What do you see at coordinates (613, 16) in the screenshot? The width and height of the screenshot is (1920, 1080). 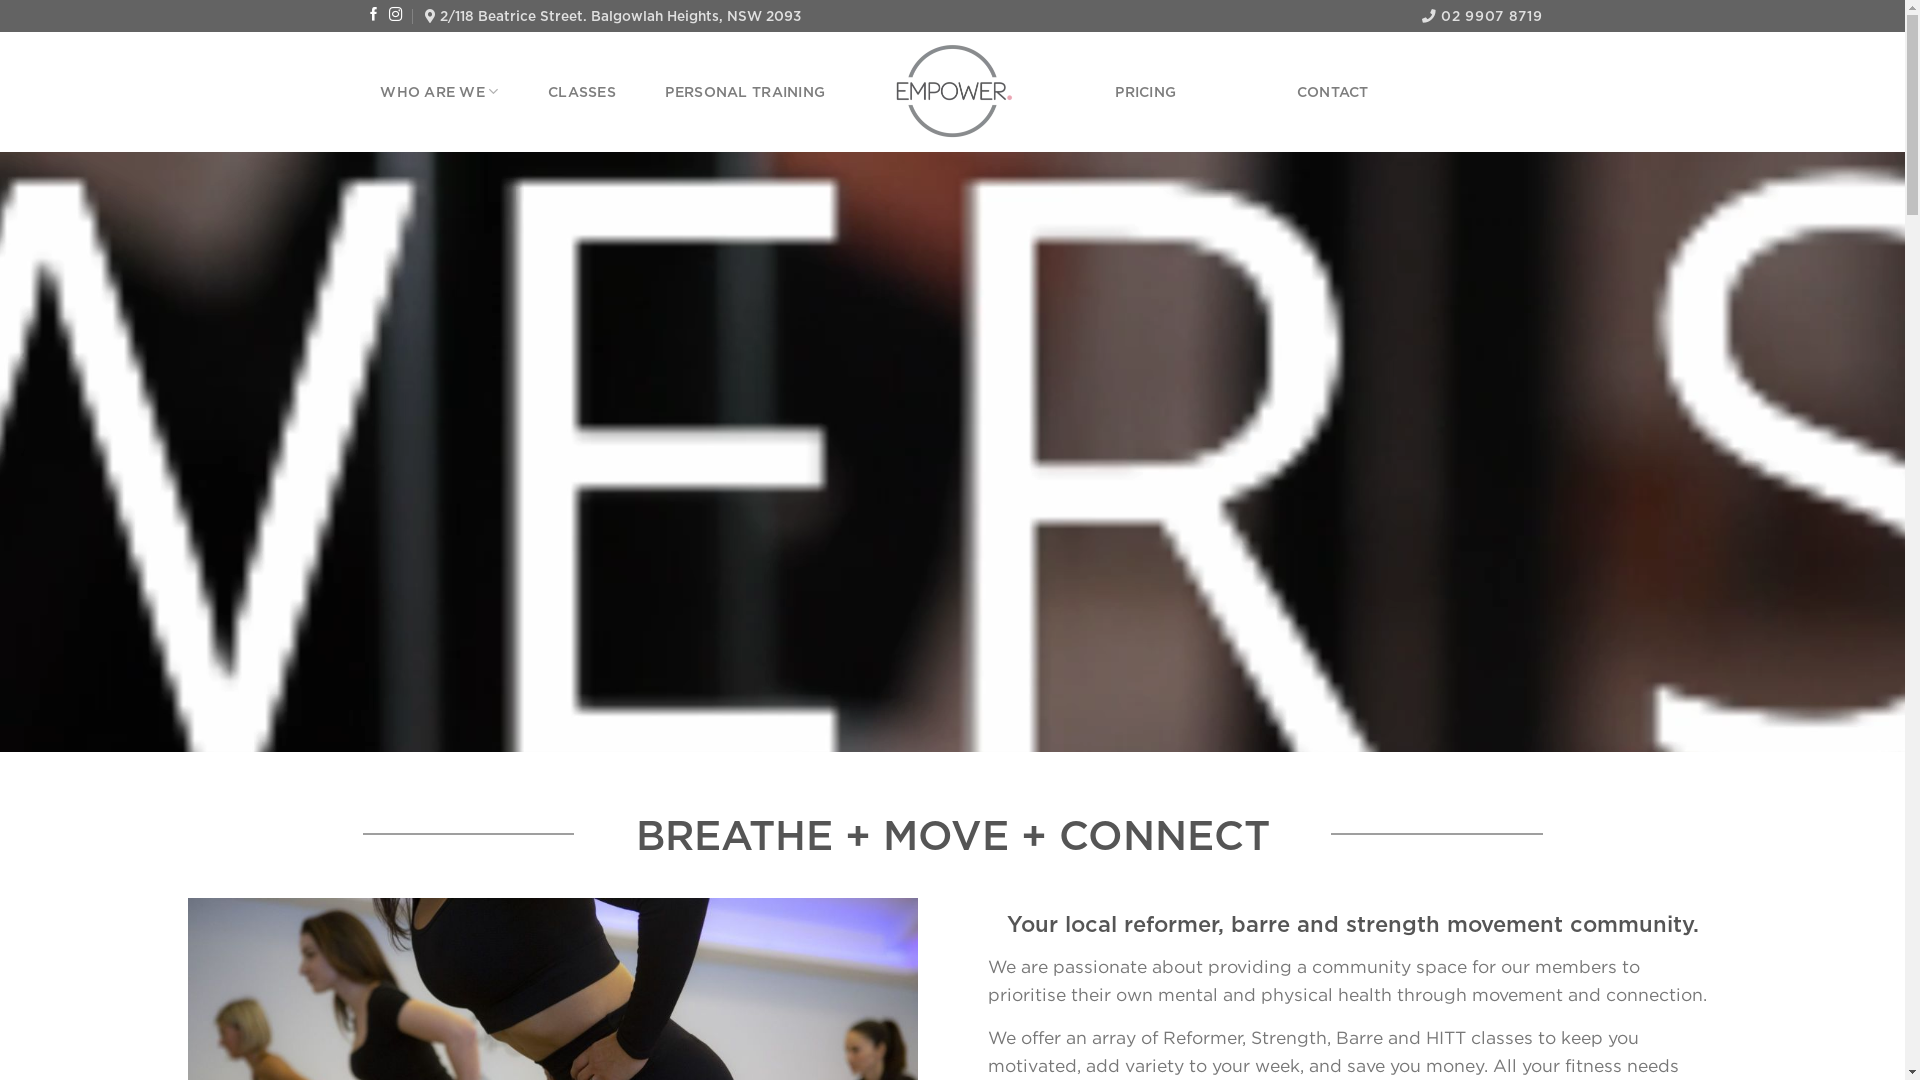 I see `2/118 Beatrice Street. Balgowlah Heights, NSW 2093` at bounding box center [613, 16].